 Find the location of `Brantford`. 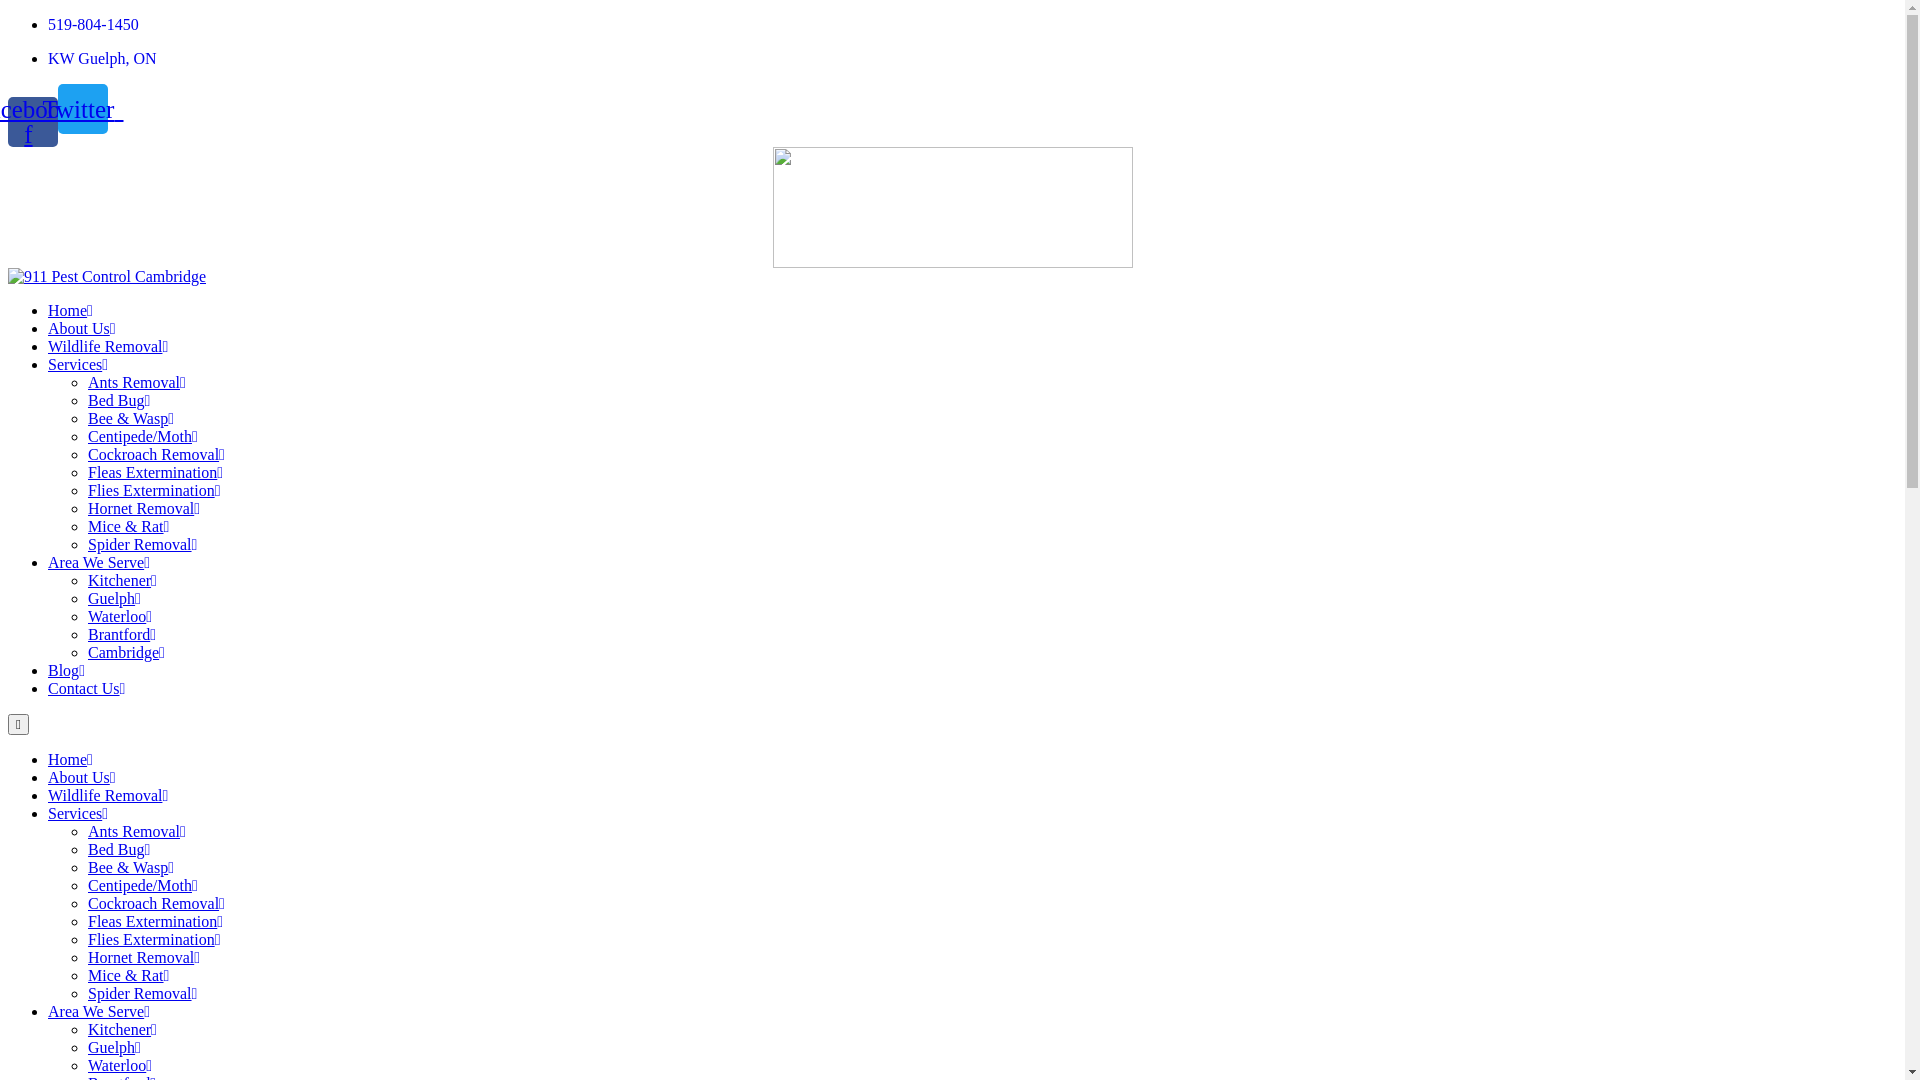

Brantford is located at coordinates (122, 634).